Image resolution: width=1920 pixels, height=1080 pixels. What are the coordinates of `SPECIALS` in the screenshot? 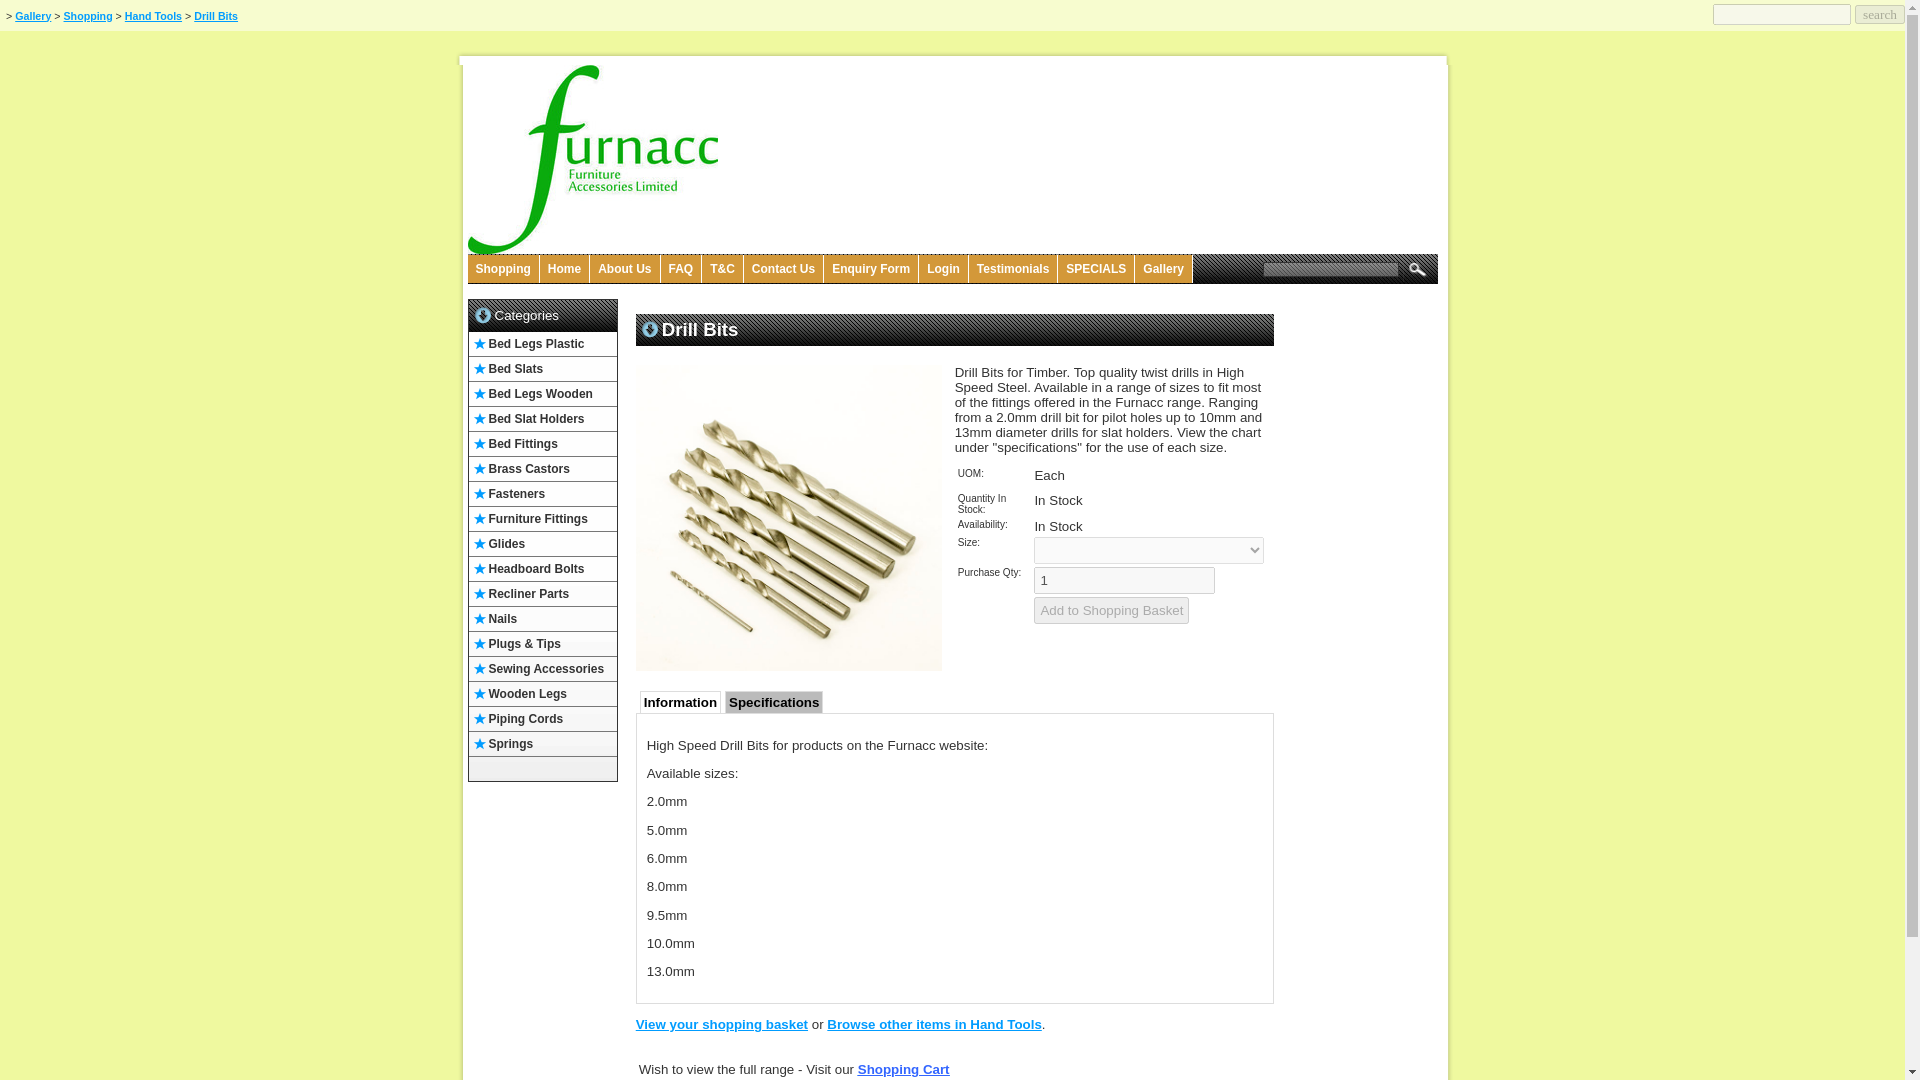 It's located at (1096, 268).